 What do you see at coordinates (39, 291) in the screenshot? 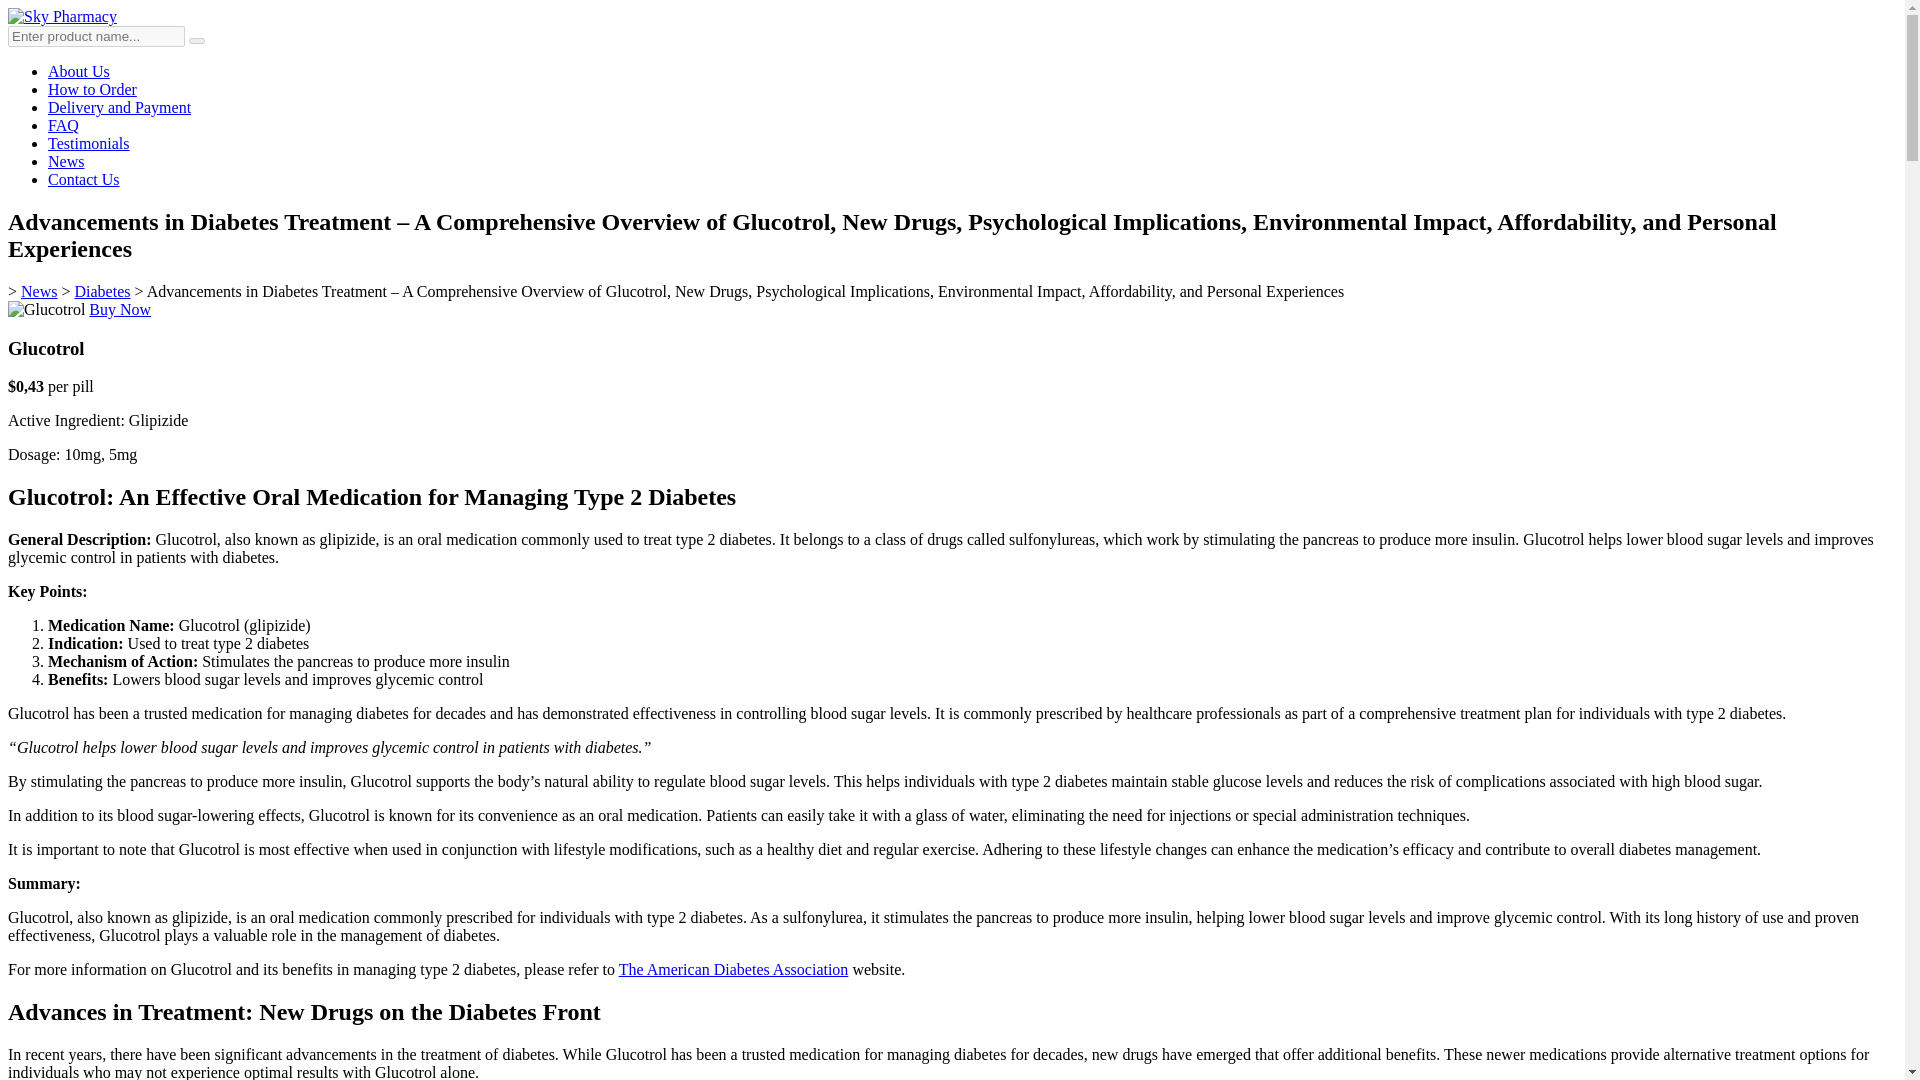
I see `News` at bounding box center [39, 291].